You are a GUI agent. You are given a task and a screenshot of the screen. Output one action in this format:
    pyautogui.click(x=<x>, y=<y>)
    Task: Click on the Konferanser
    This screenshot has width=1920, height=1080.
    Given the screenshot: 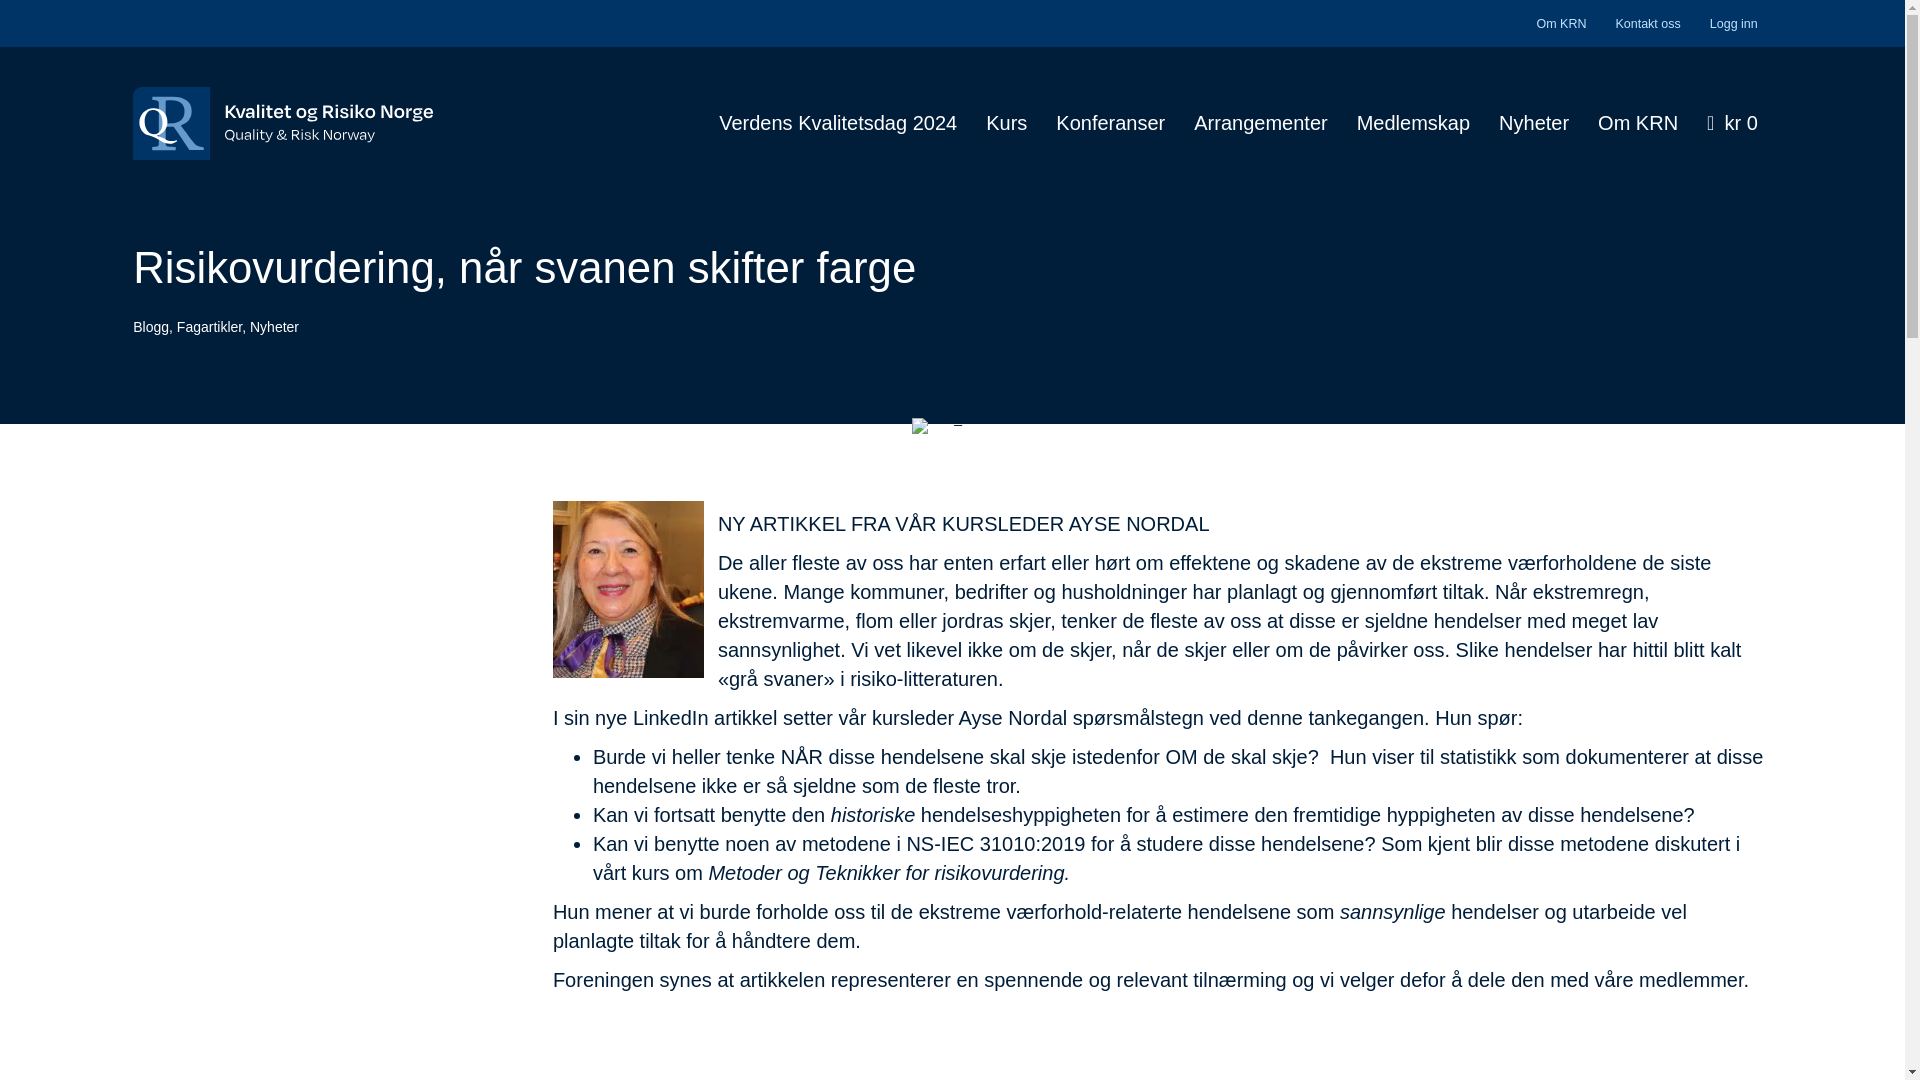 What is the action you would take?
    pyautogui.click(x=1110, y=124)
    